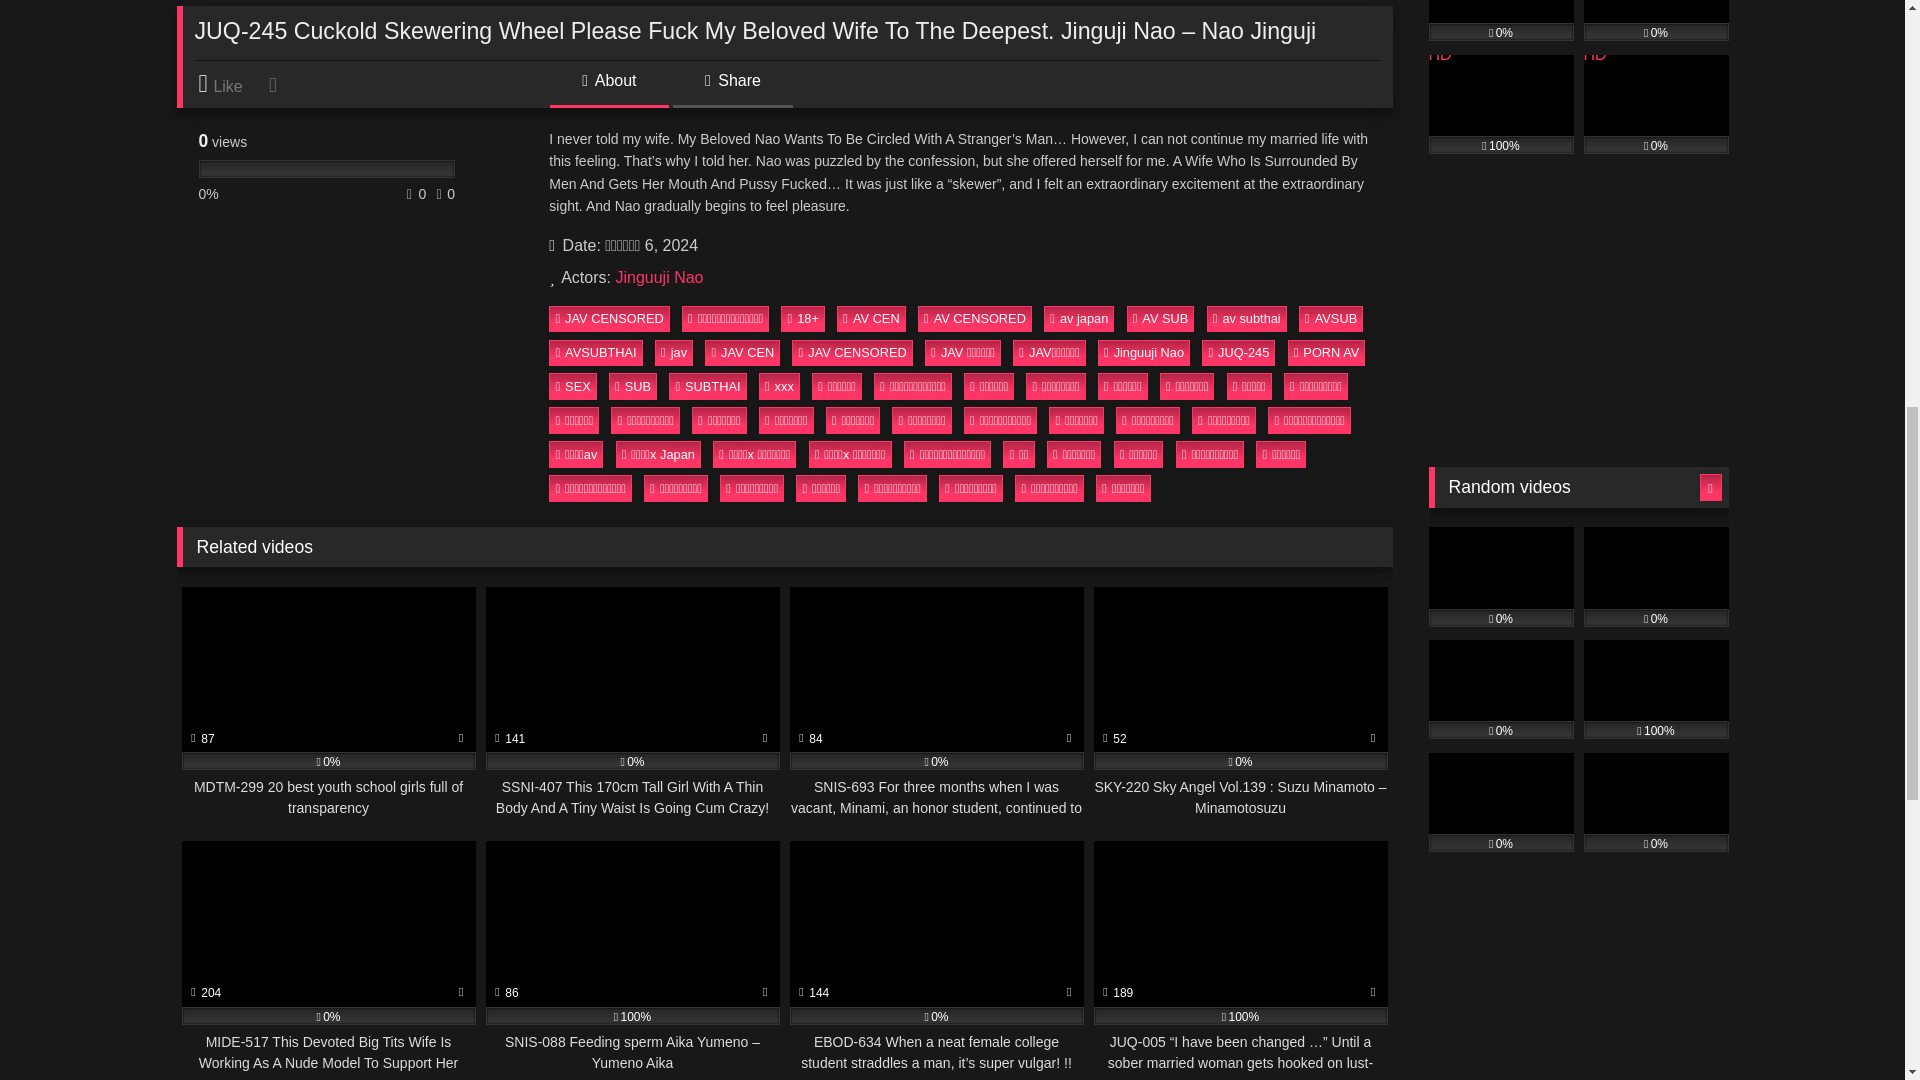 This screenshot has height=1080, width=1920. What do you see at coordinates (230, 84) in the screenshot?
I see `Like` at bounding box center [230, 84].